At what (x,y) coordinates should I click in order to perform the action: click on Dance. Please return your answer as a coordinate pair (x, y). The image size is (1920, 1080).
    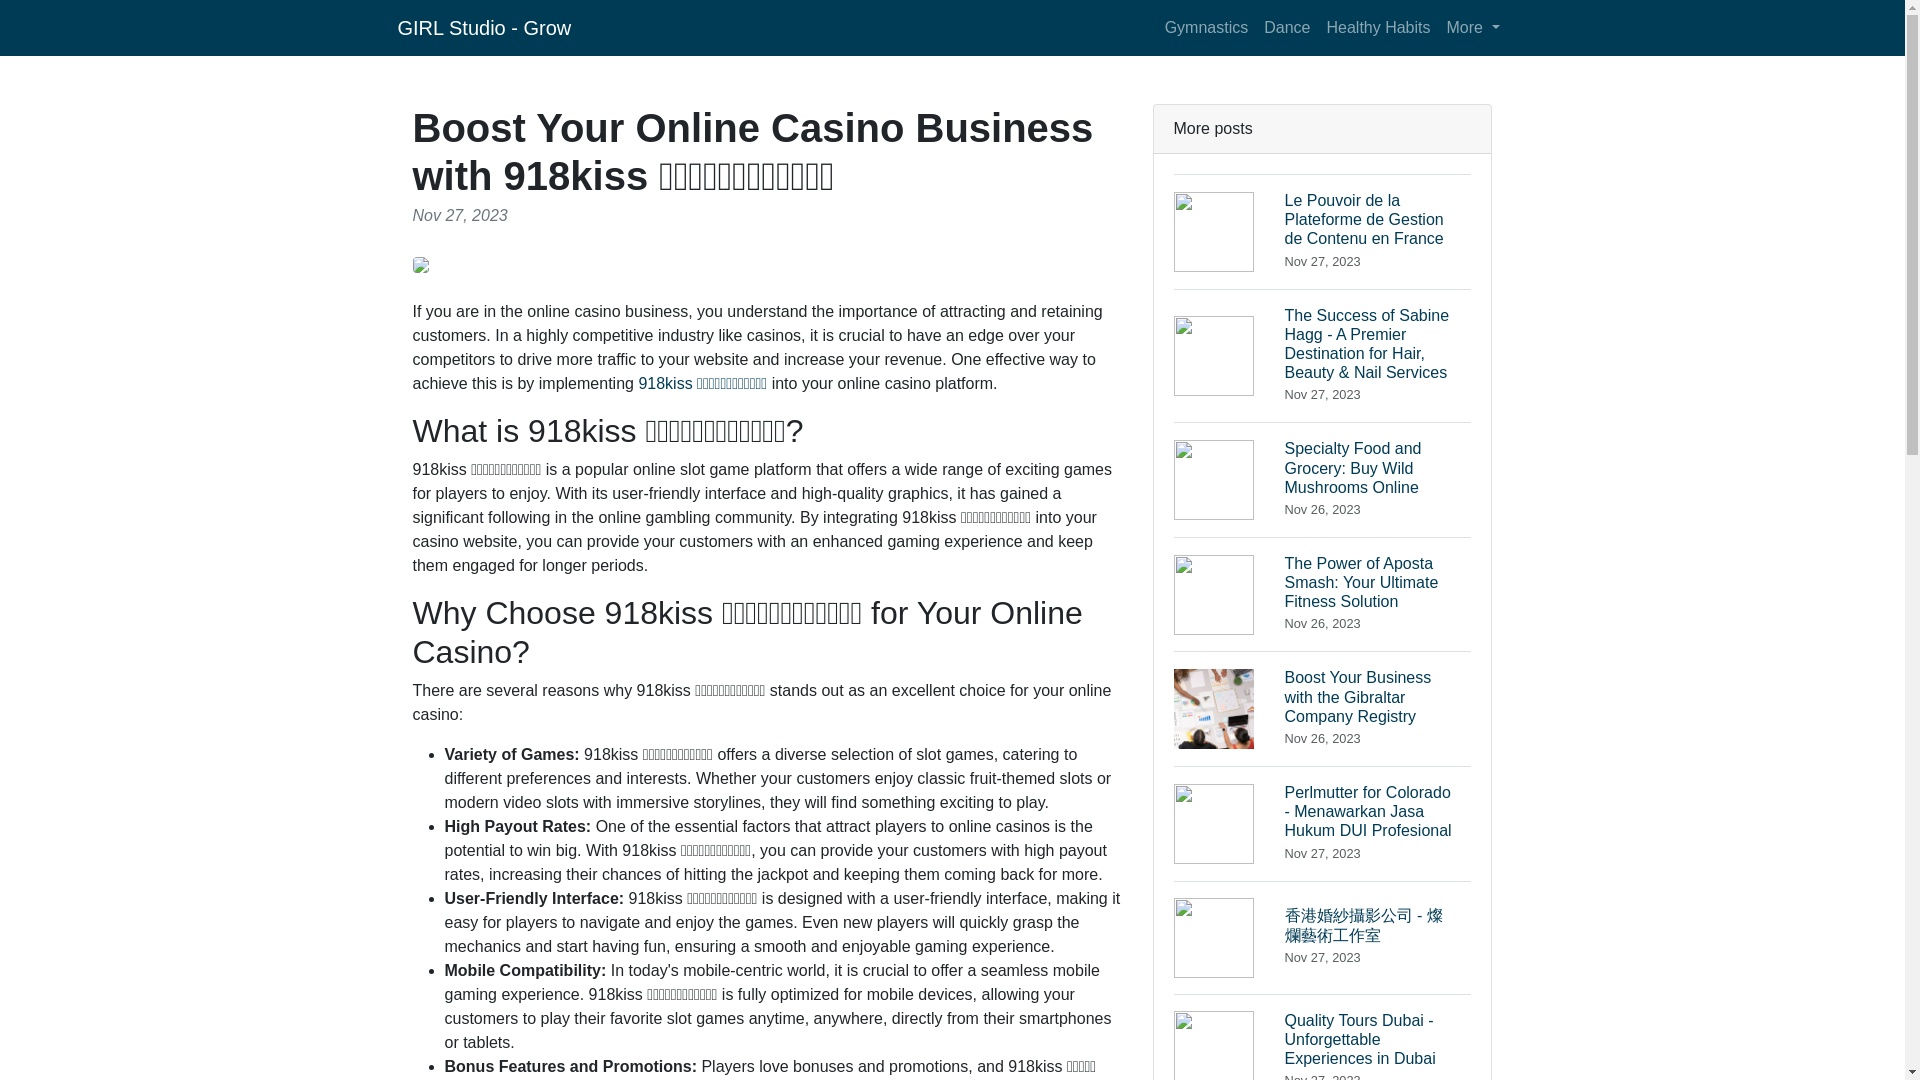
    Looking at the image, I should click on (1286, 27).